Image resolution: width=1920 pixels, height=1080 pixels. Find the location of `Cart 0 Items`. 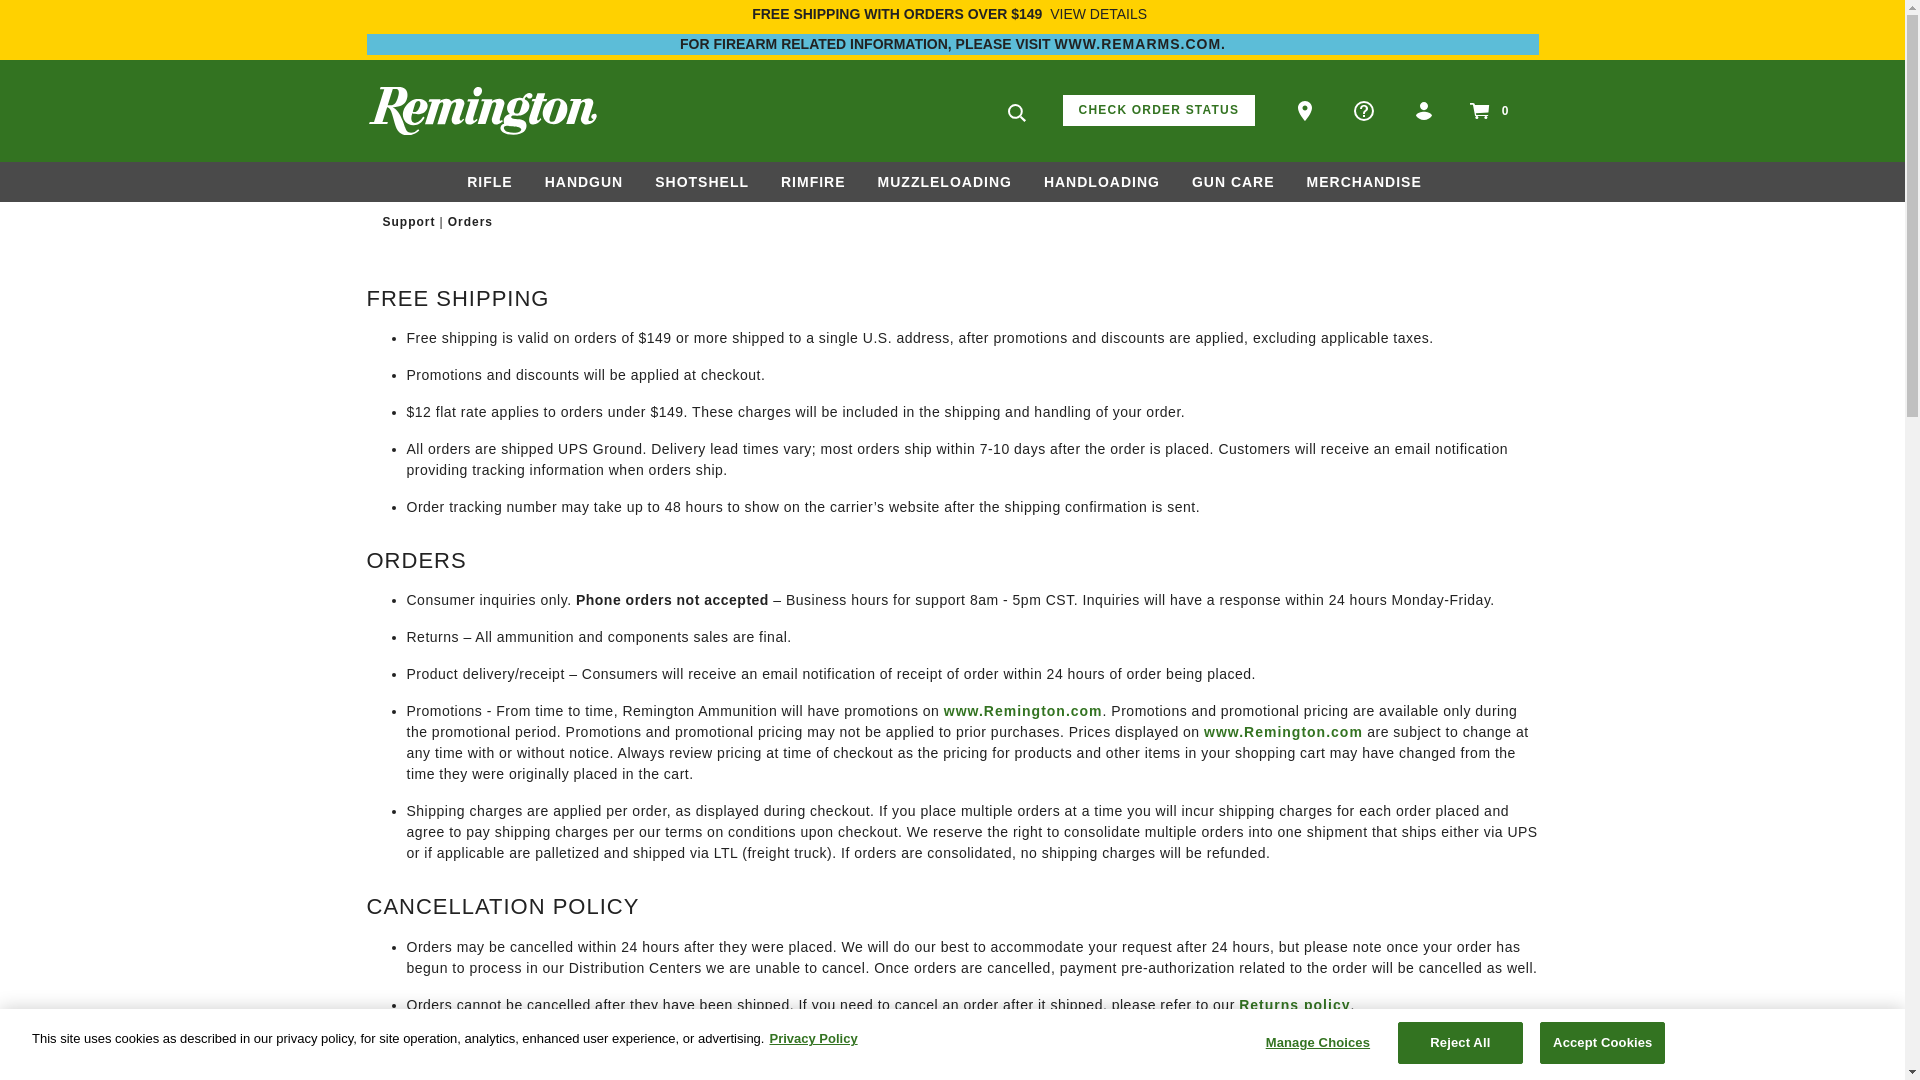

Cart 0 Items is located at coordinates (1486, 111).